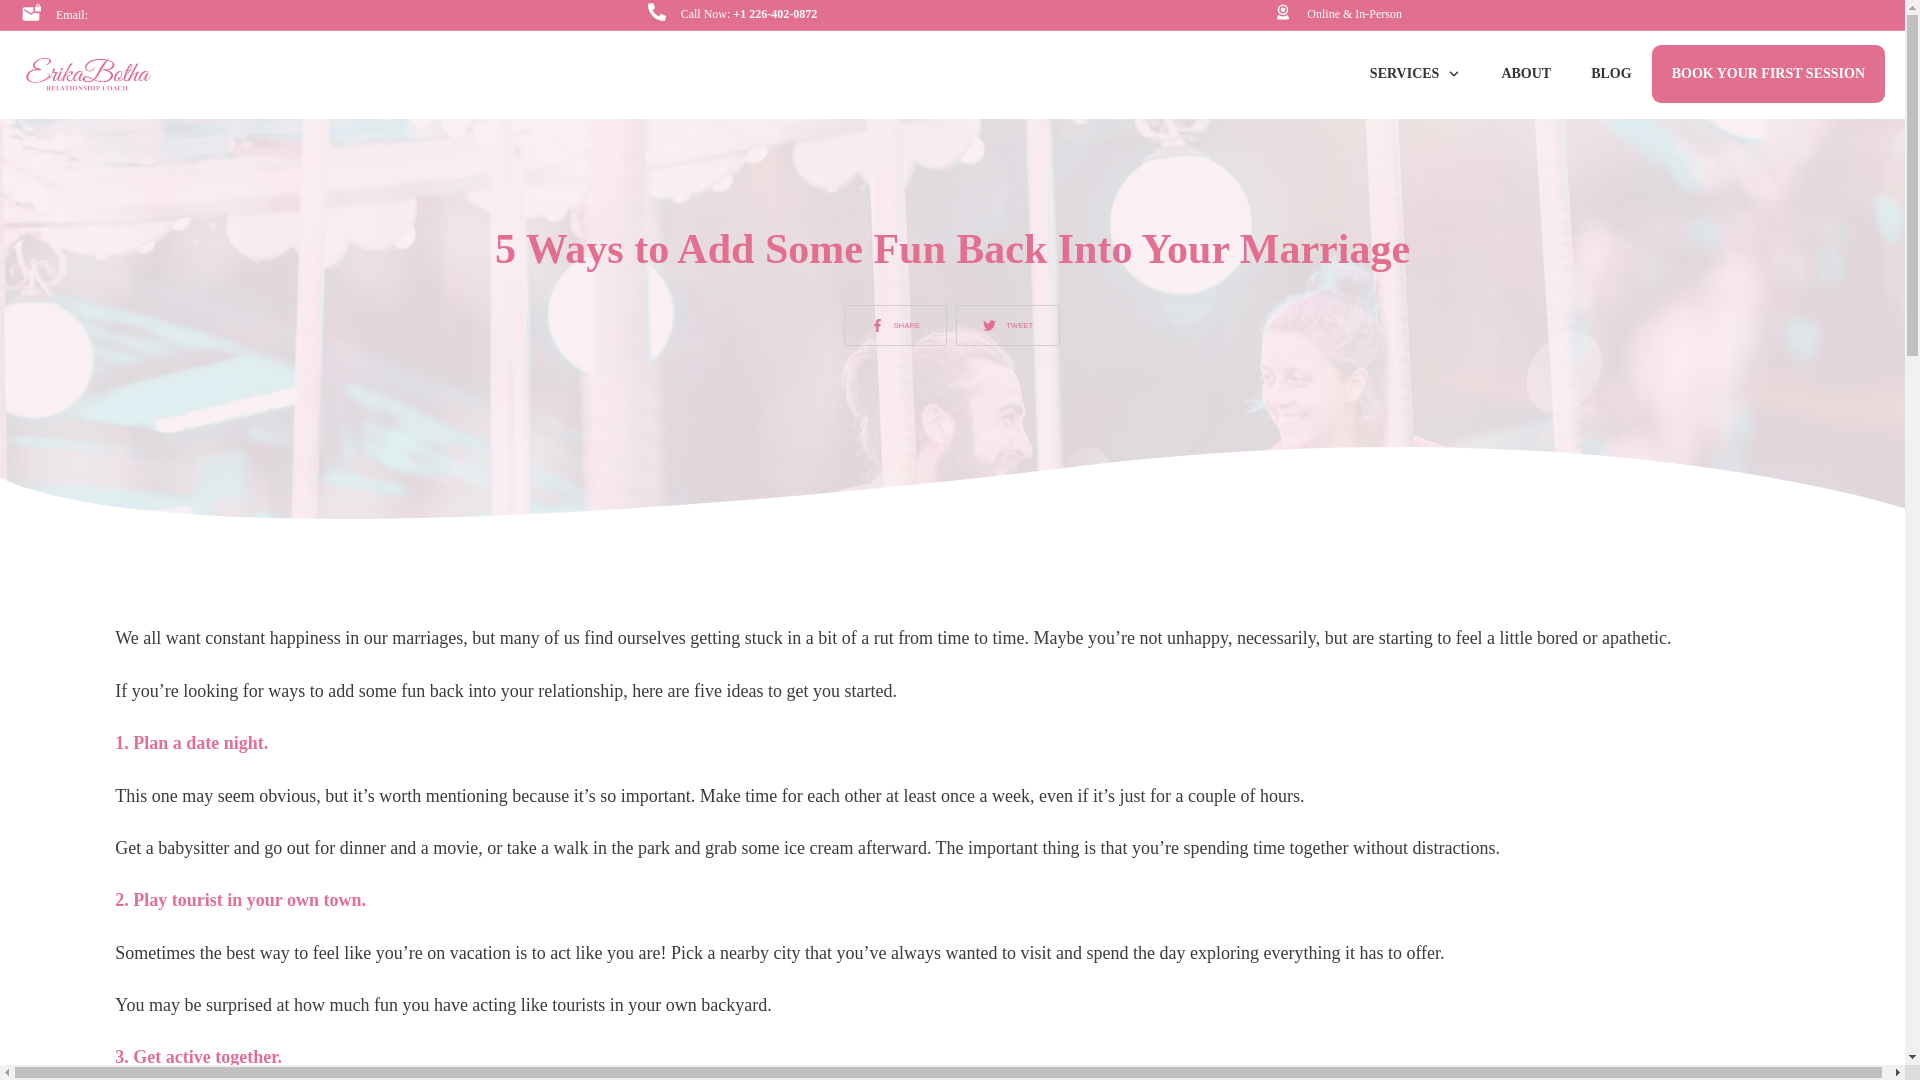  Describe the element at coordinates (1008, 324) in the screenshot. I see `TWEET` at that location.